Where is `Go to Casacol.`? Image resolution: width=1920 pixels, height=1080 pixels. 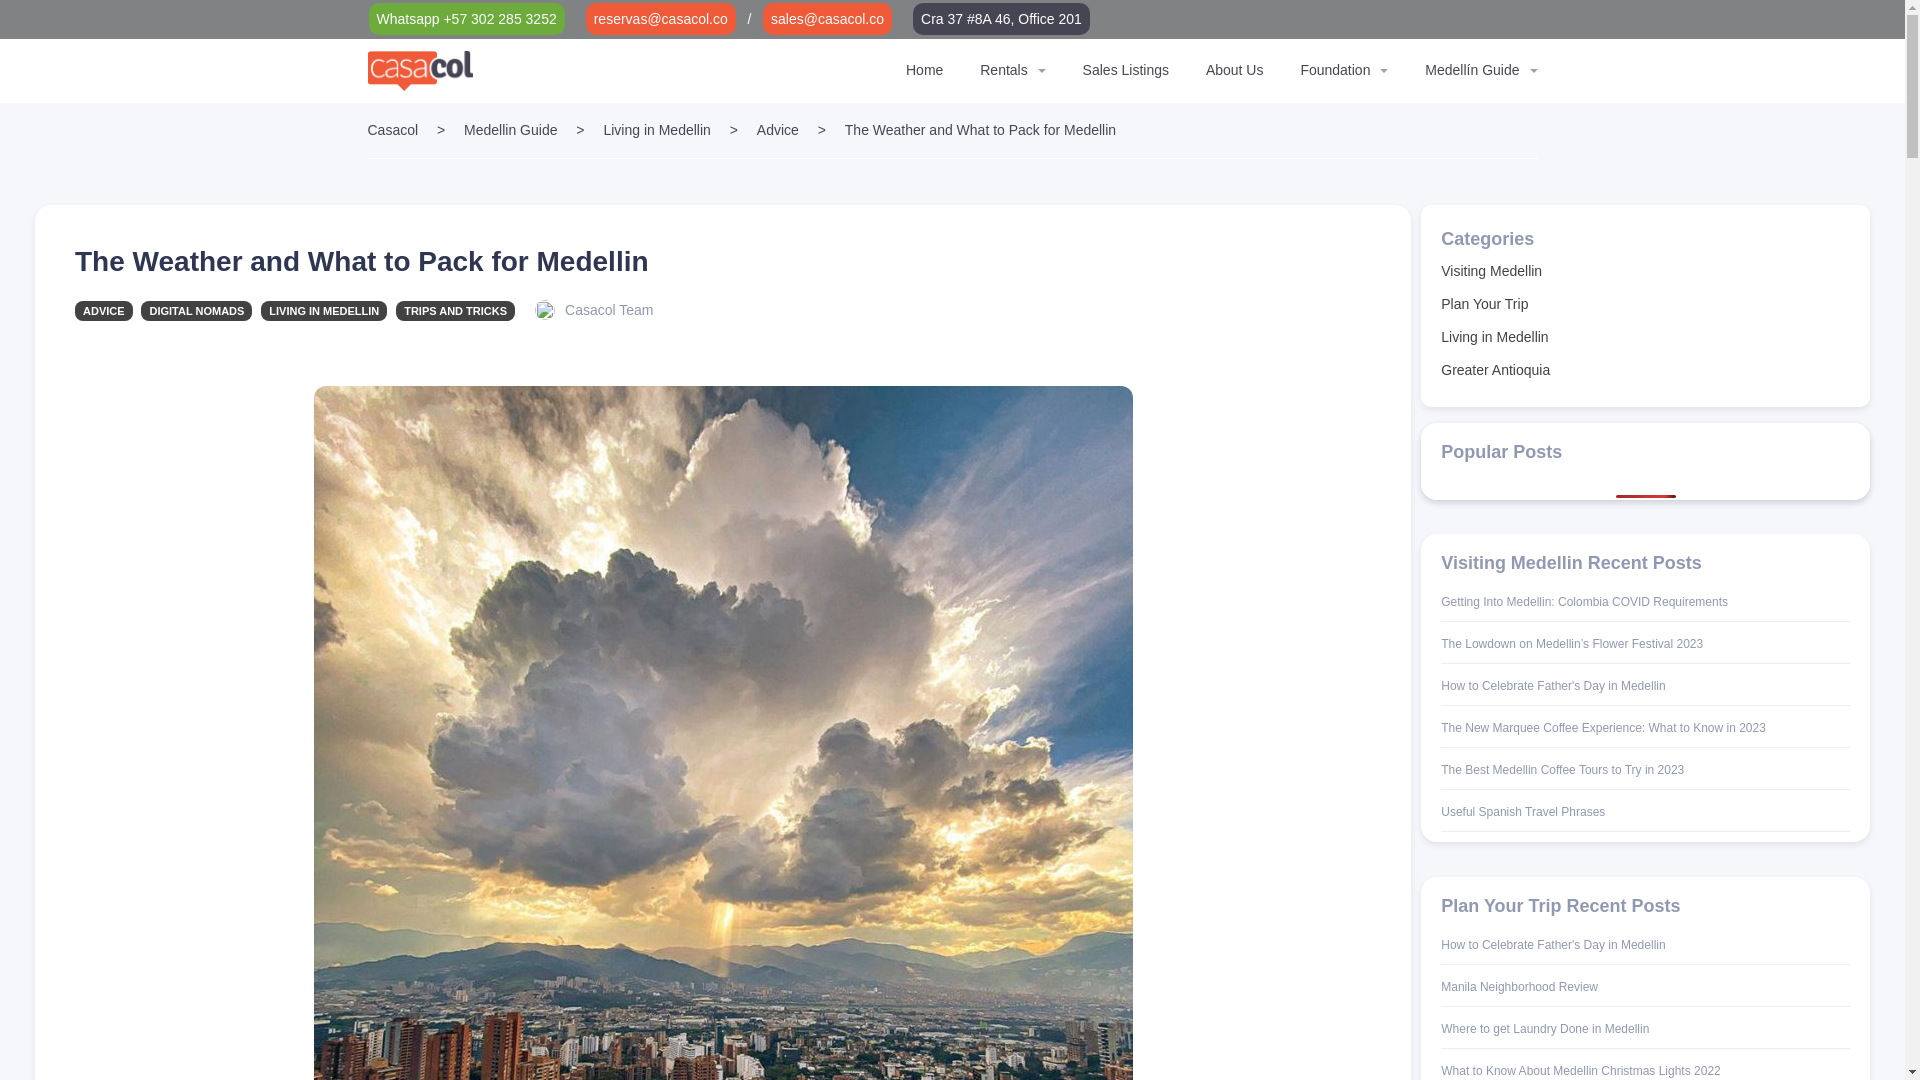 Go to Casacol. is located at coordinates (393, 130).